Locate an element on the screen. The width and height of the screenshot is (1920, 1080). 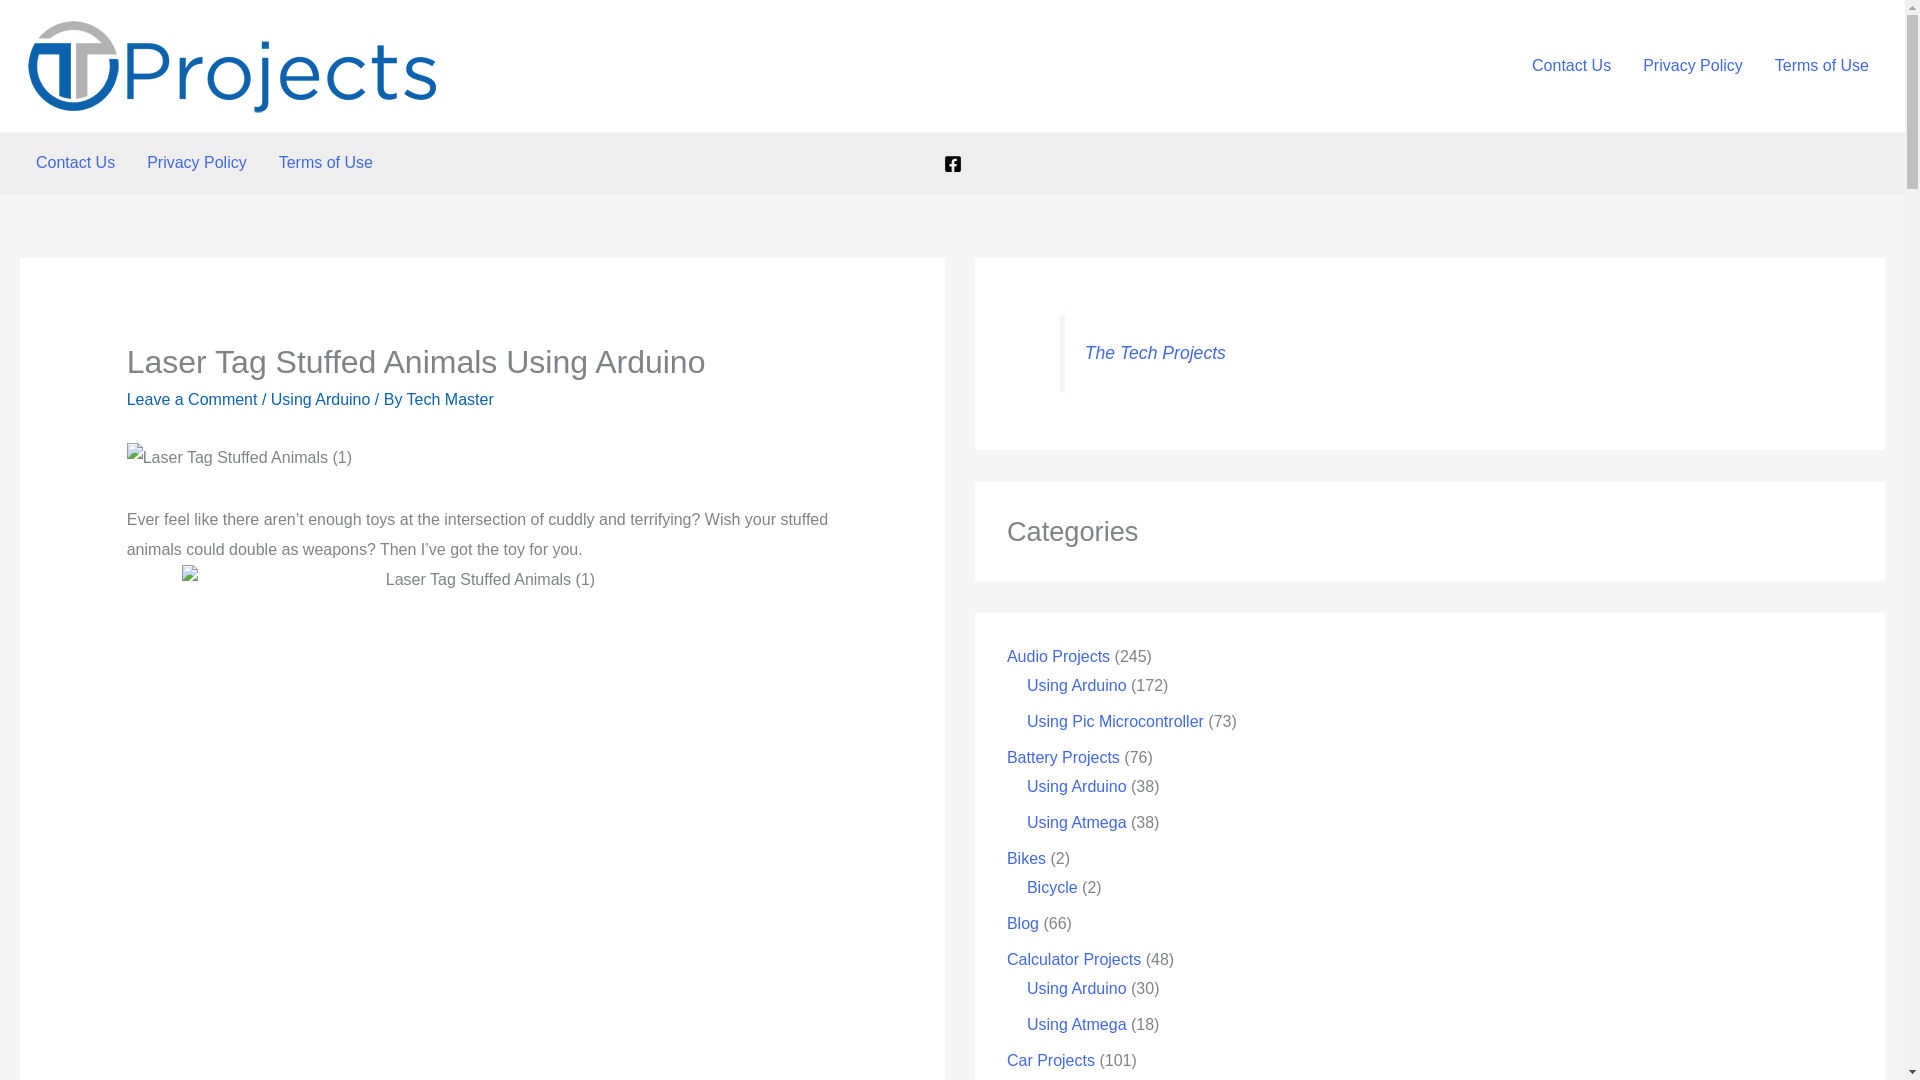
Privacy Policy is located at coordinates (1692, 65).